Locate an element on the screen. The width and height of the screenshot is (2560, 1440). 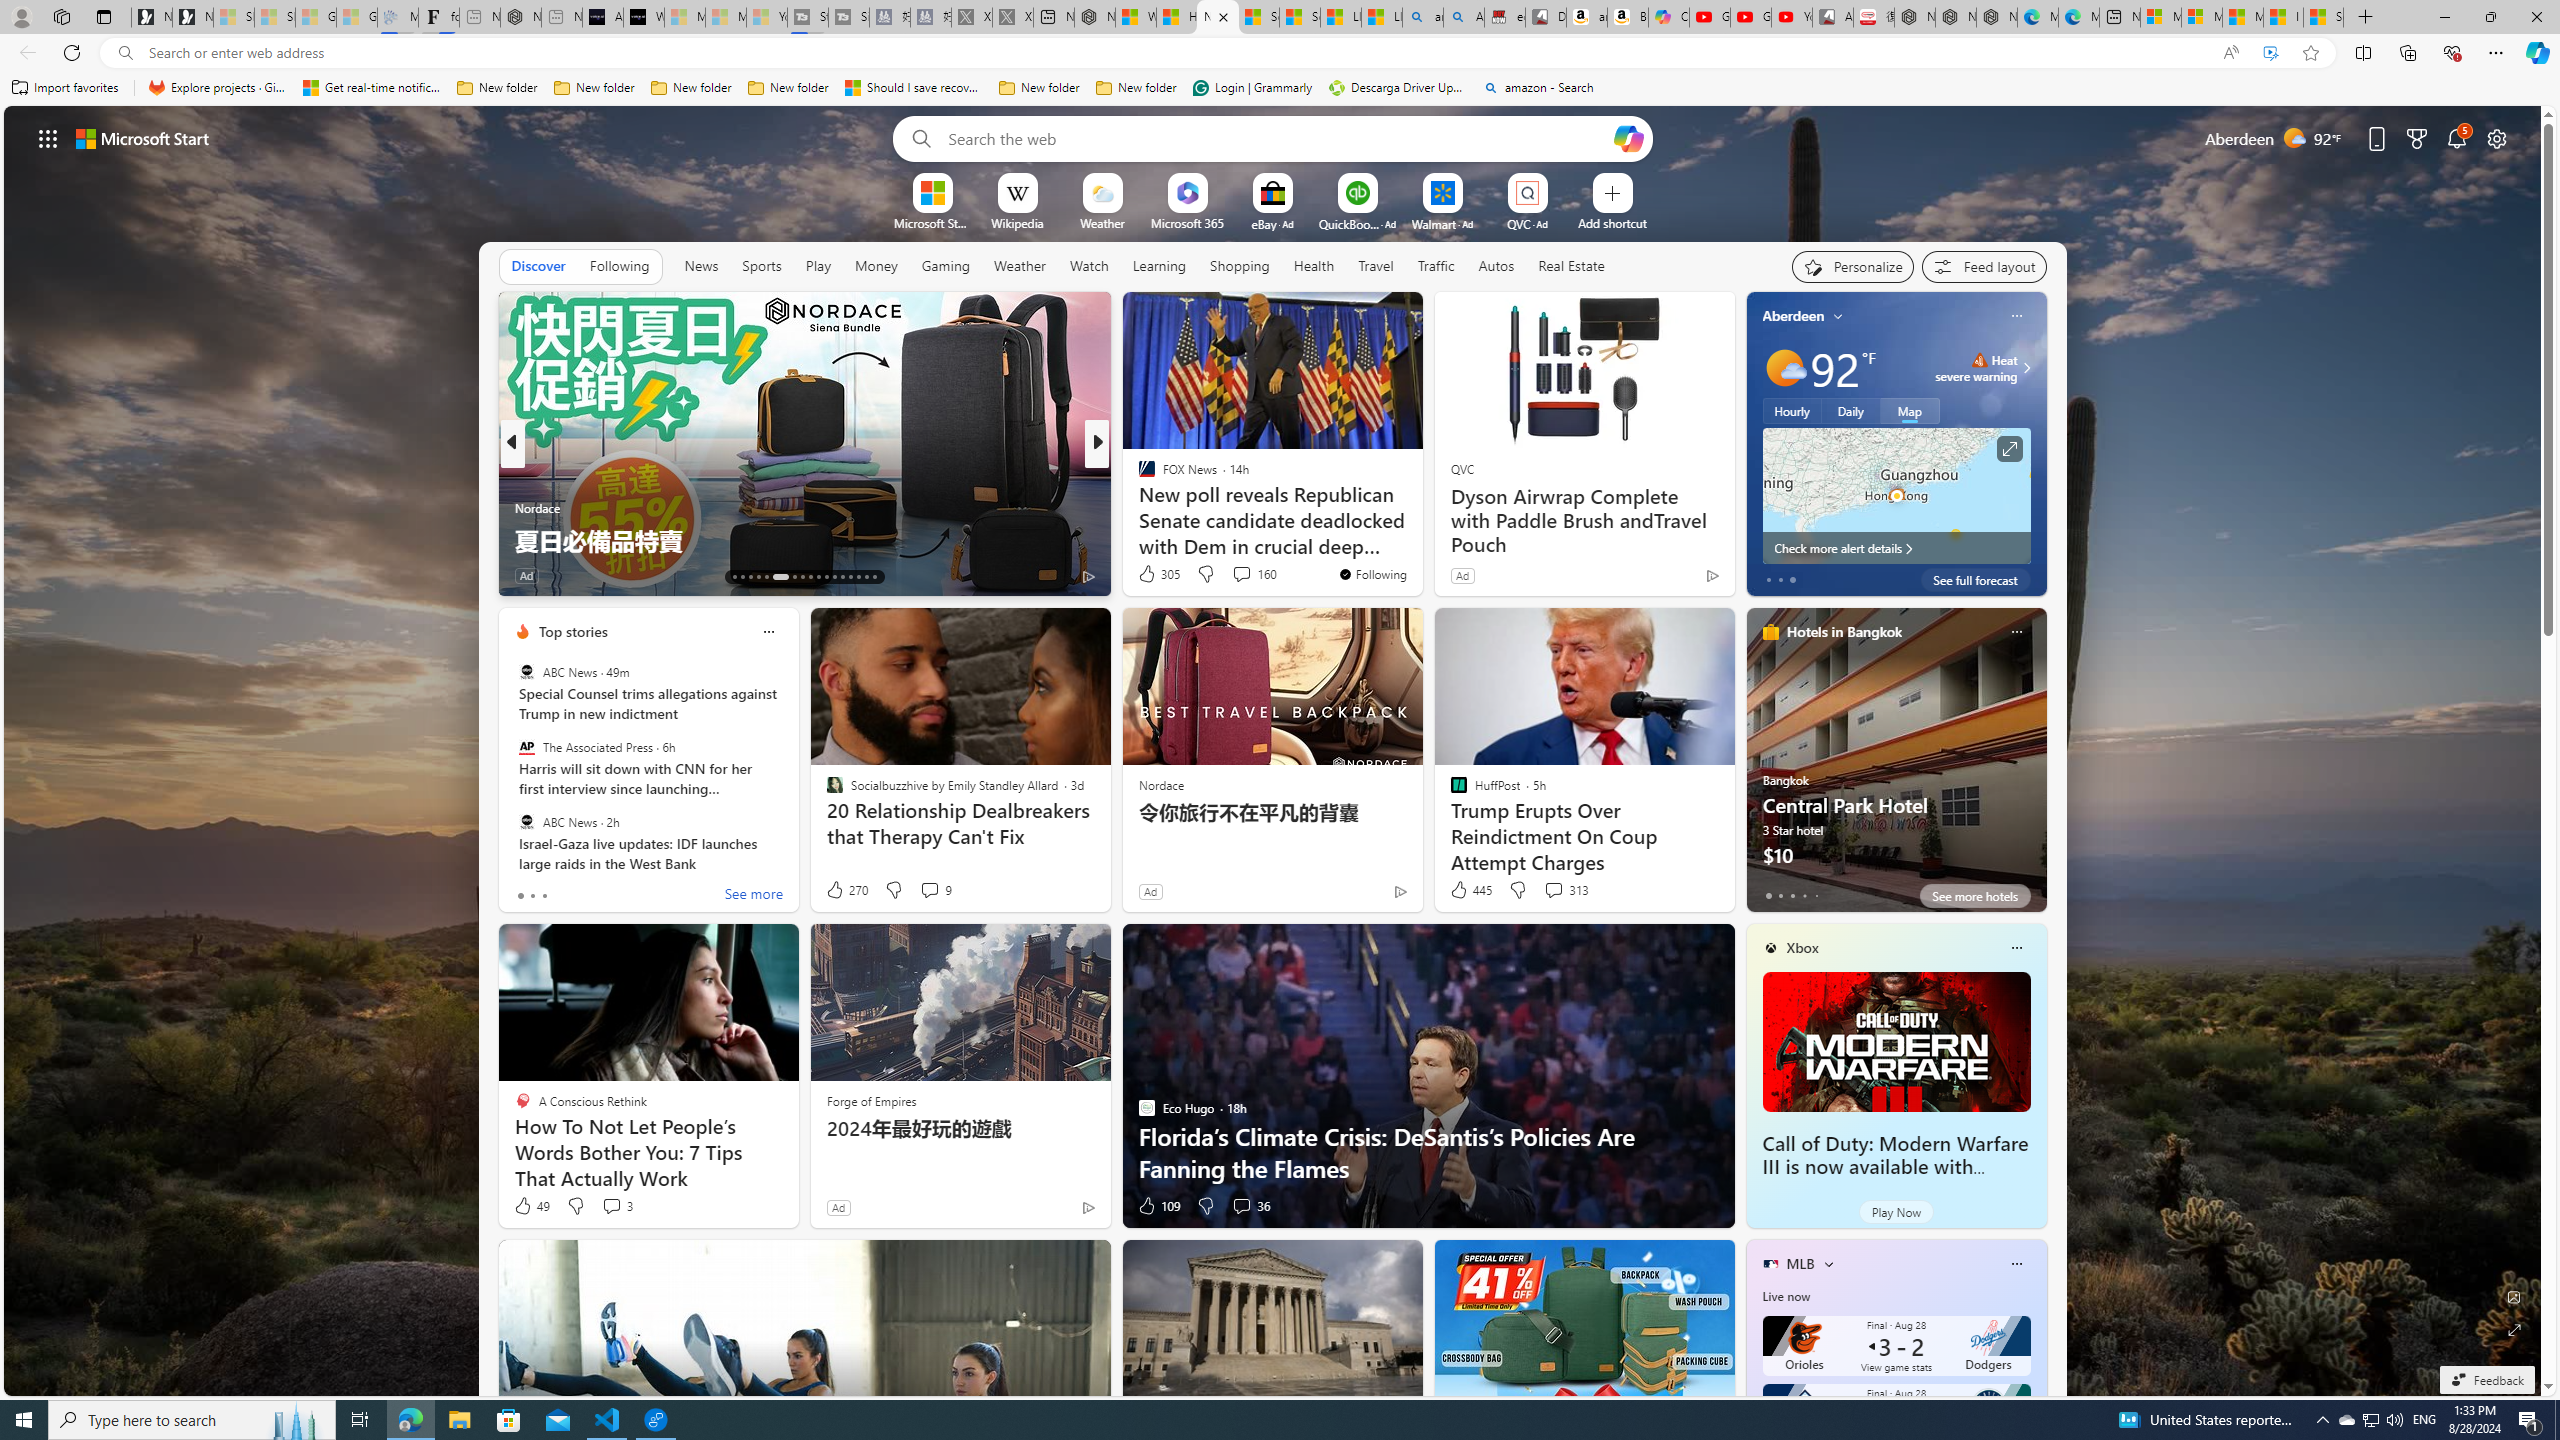
Open Copilot is located at coordinates (1629, 138).